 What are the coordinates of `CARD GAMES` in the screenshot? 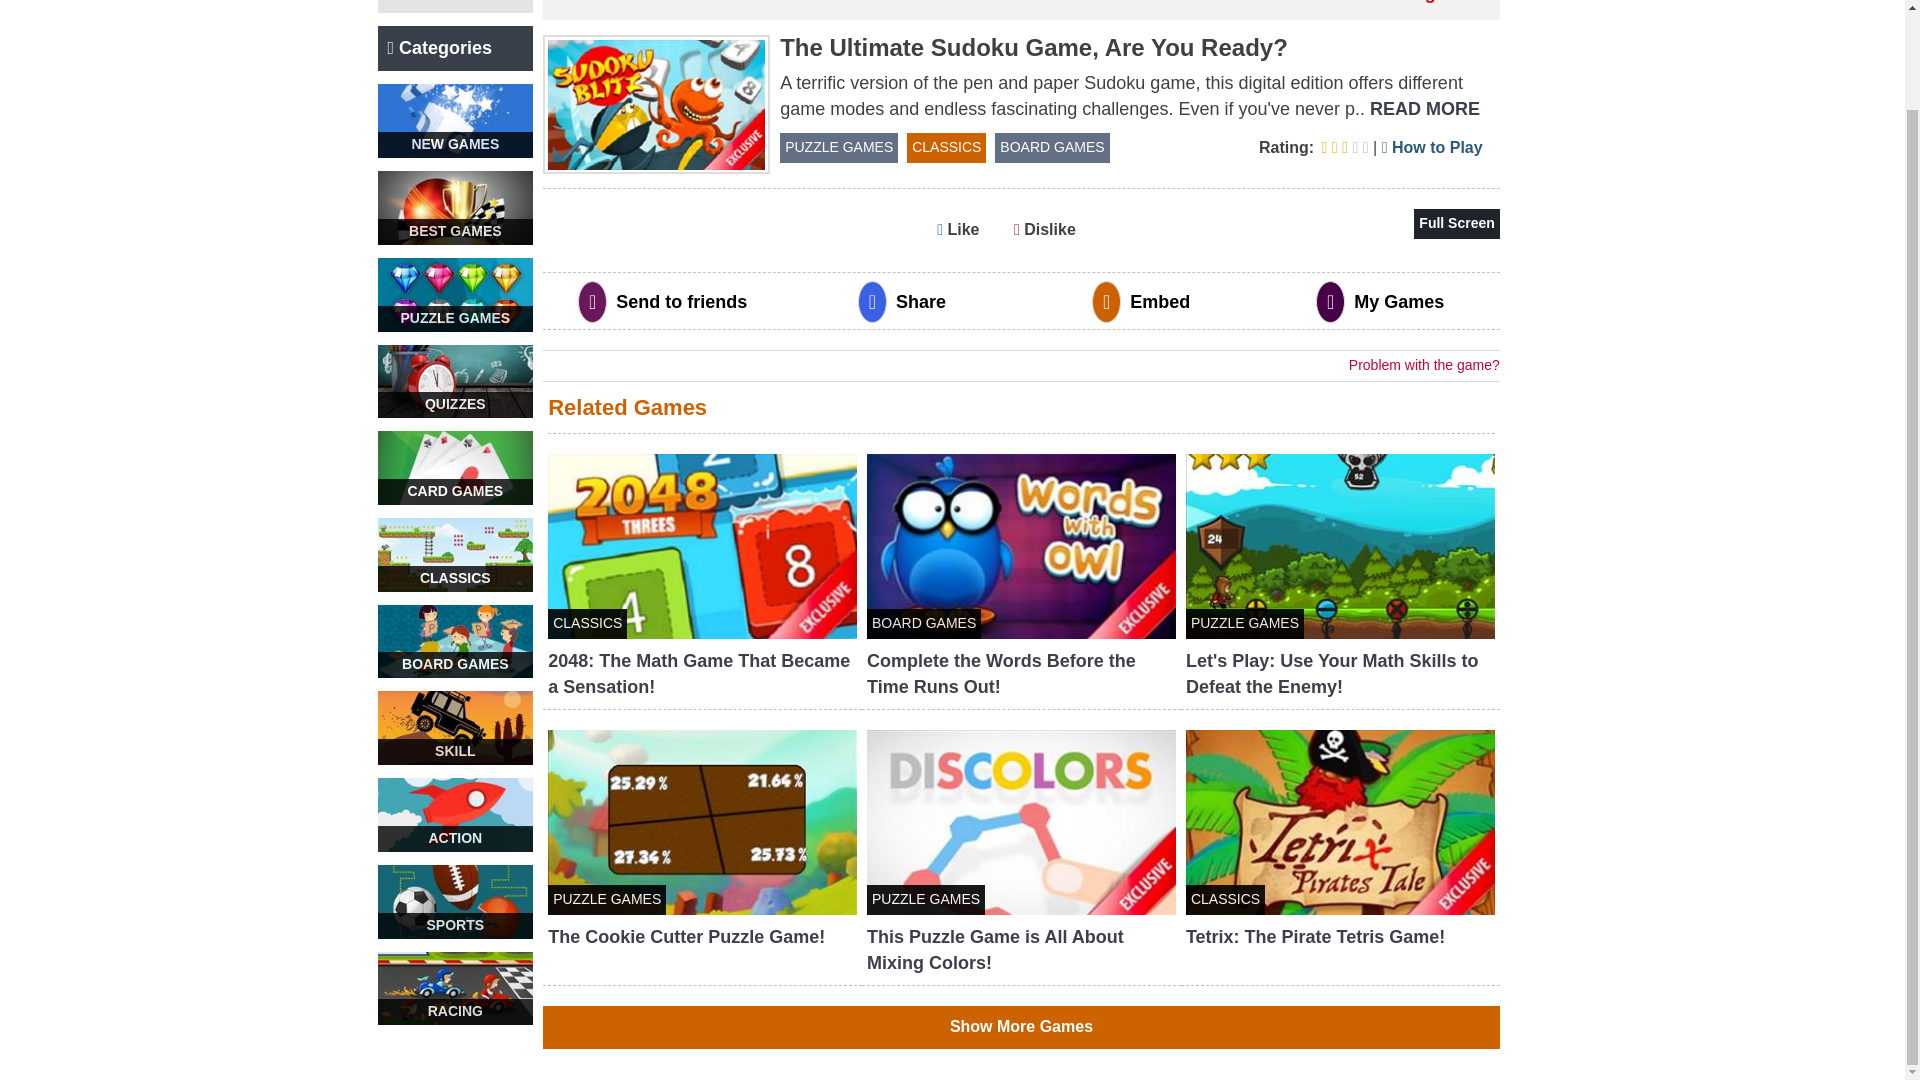 It's located at (456, 468).